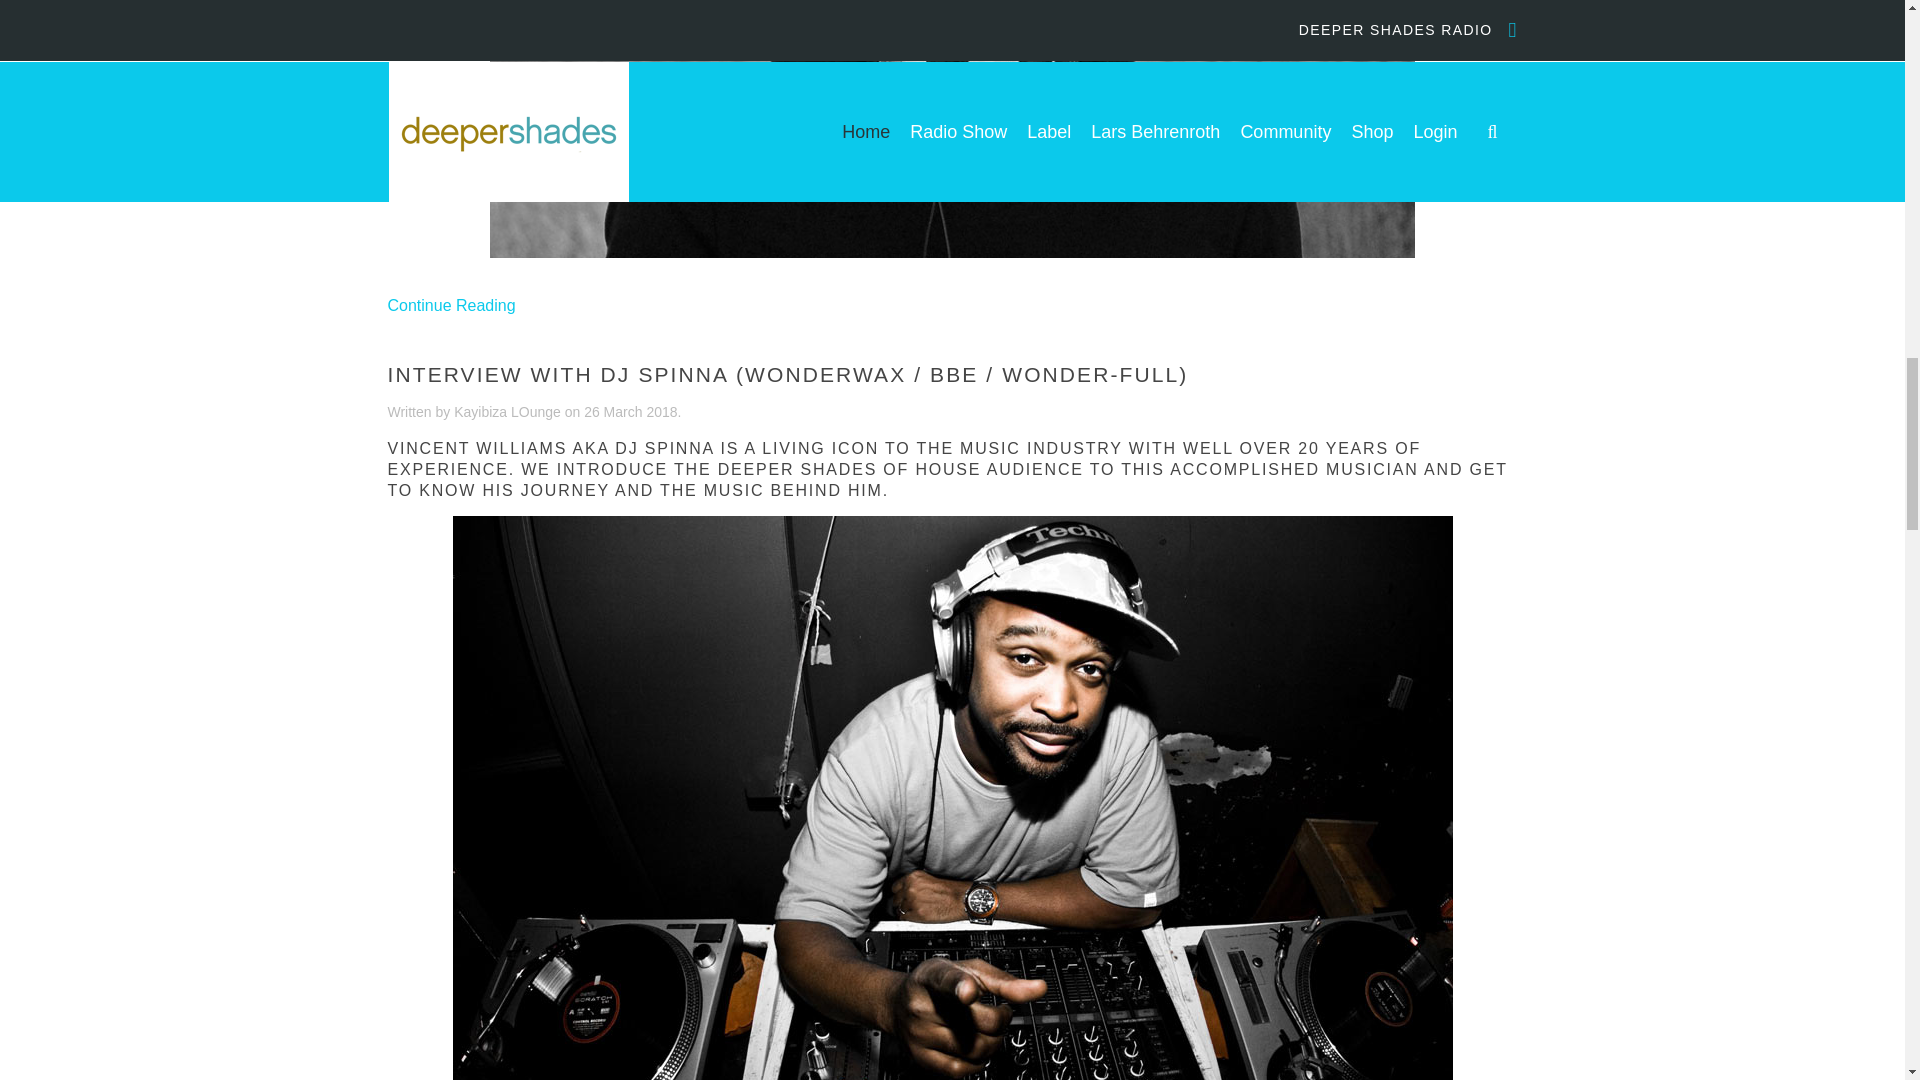 The image size is (1920, 1080). I want to click on Interview with DJ Spinna - Click to read, so click(951, 832).